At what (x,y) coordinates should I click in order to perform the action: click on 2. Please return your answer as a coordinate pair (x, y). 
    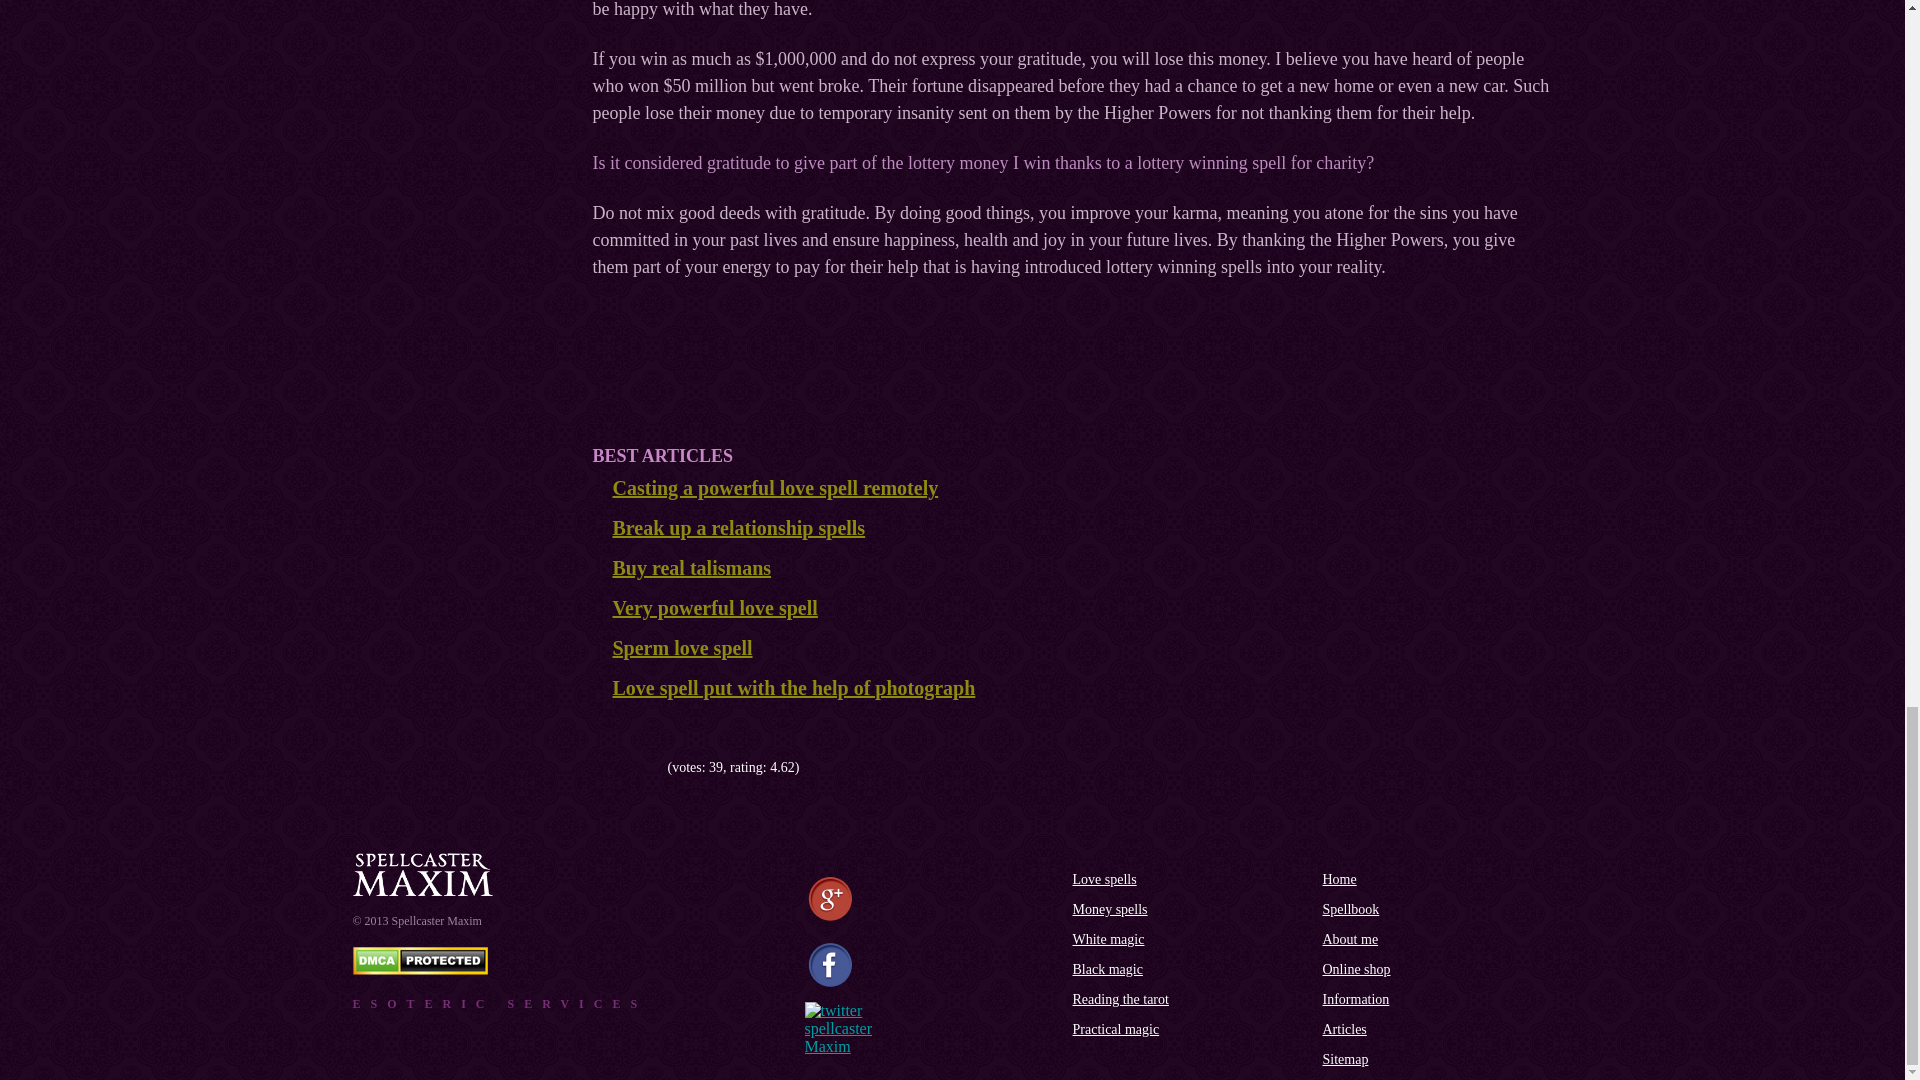
    Looking at the image, I should click on (615, 768).